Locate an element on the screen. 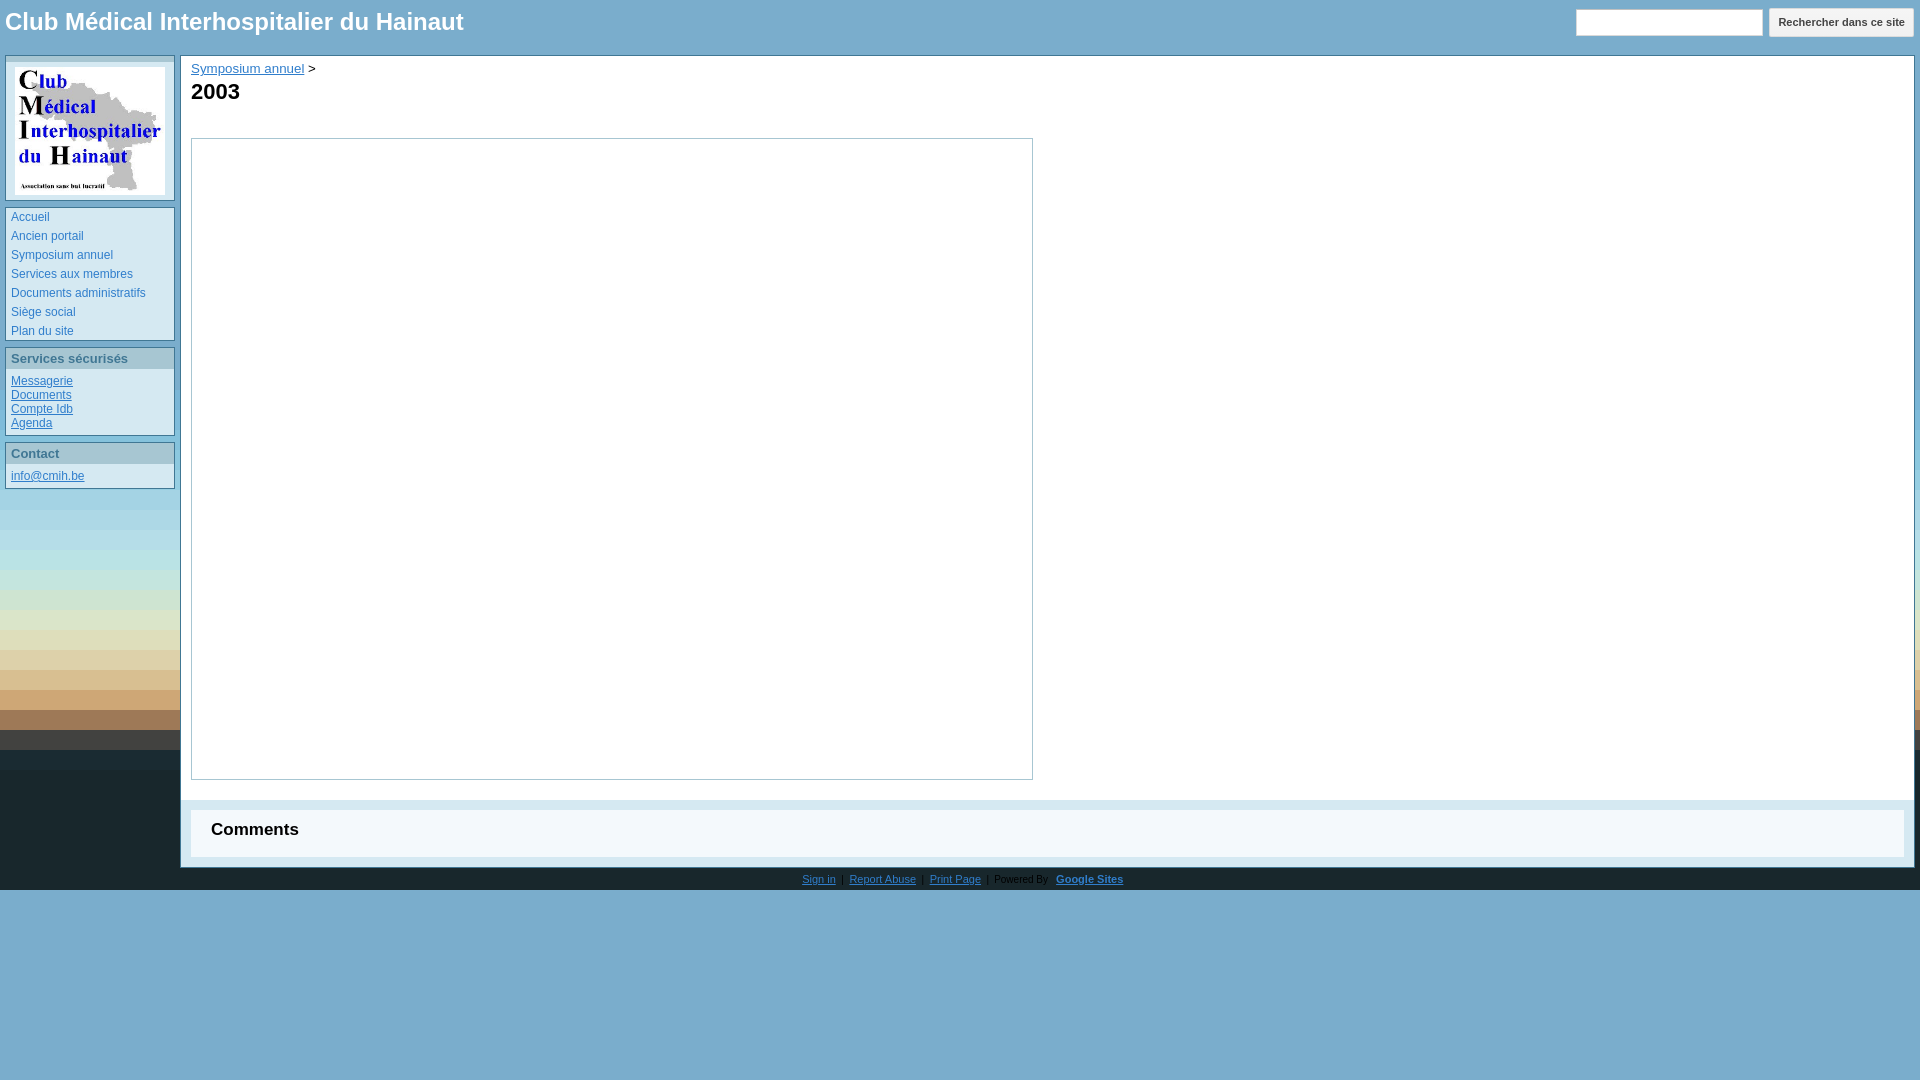 The height and width of the screenshot is (1080, 1920). Documents is located at coordinates (42, 395).